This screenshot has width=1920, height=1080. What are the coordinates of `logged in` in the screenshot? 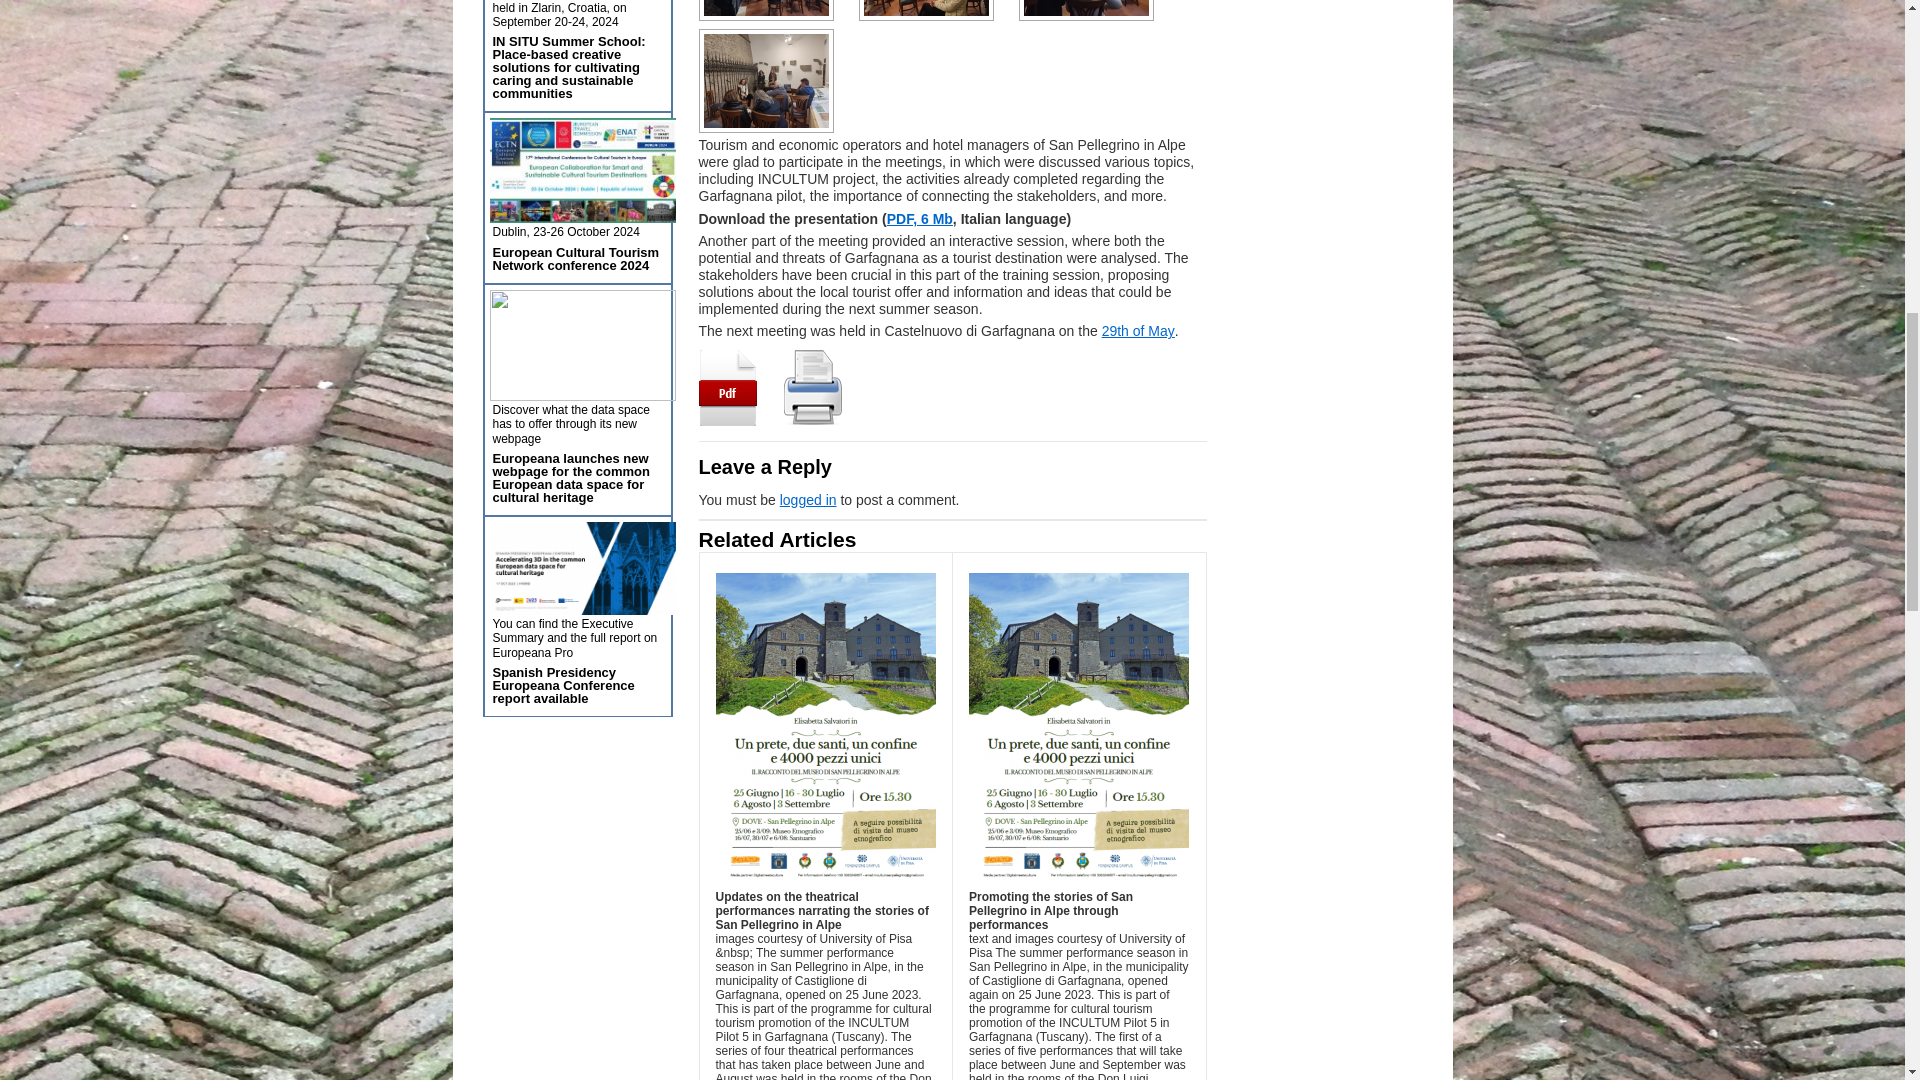 It's located at (808, 500).